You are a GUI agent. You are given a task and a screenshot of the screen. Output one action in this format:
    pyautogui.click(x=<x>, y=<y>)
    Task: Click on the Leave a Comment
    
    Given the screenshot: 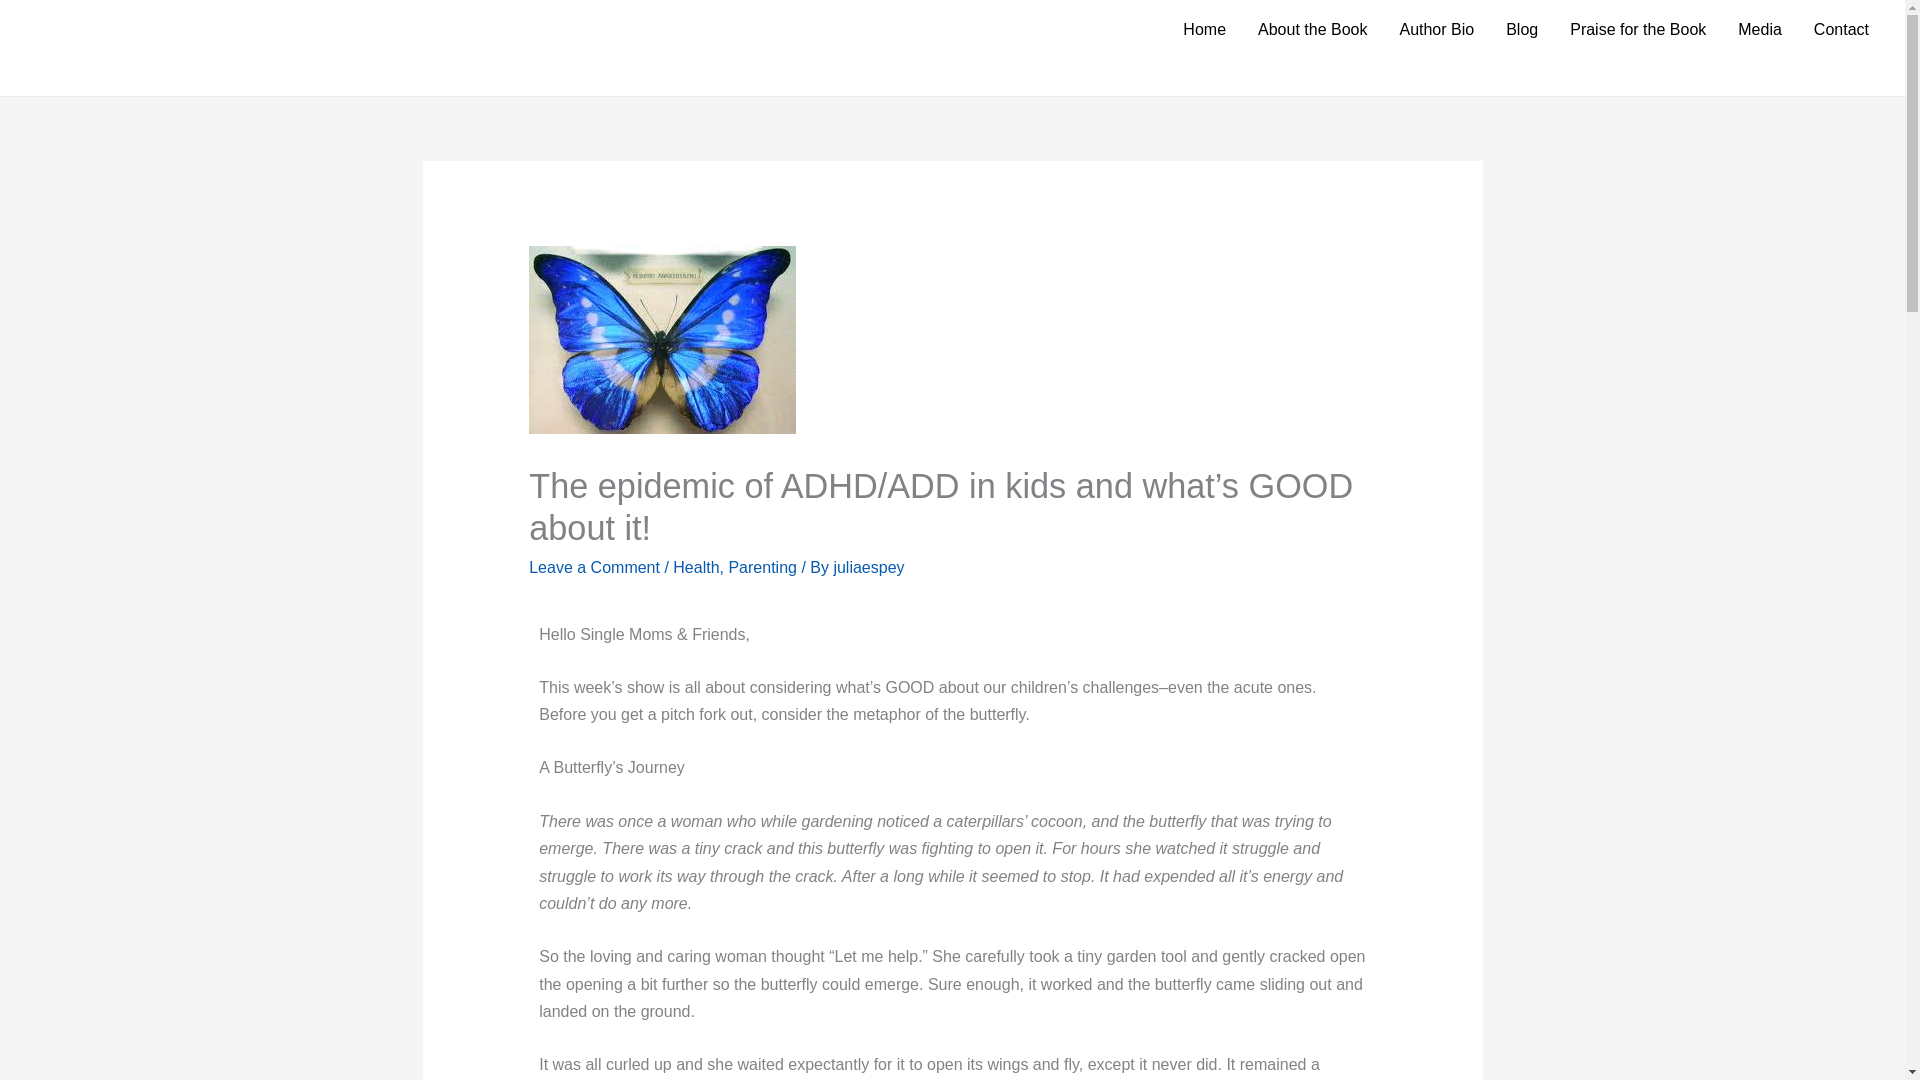 What is the action you would take?
    pyautogui.click(x=594, y=567)
    